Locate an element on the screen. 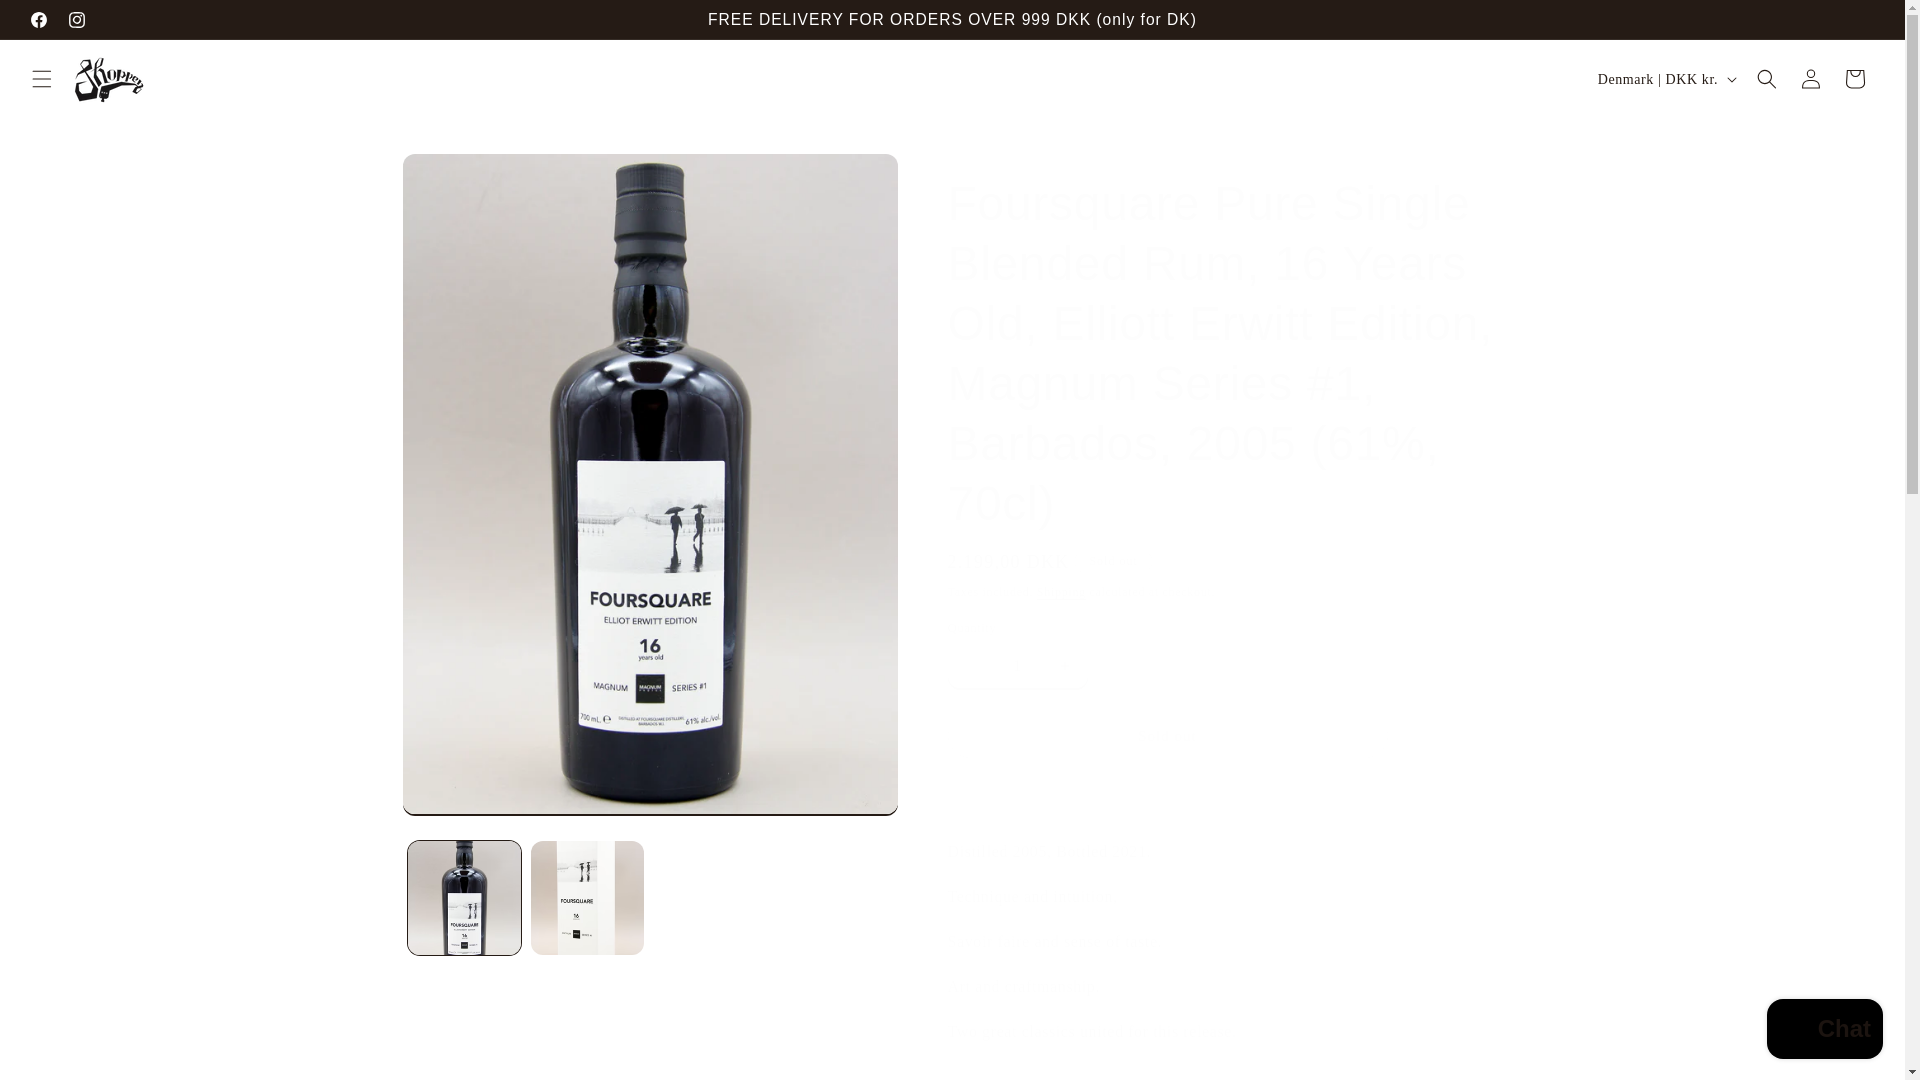  Log in is located at coordinates (1811, 79).